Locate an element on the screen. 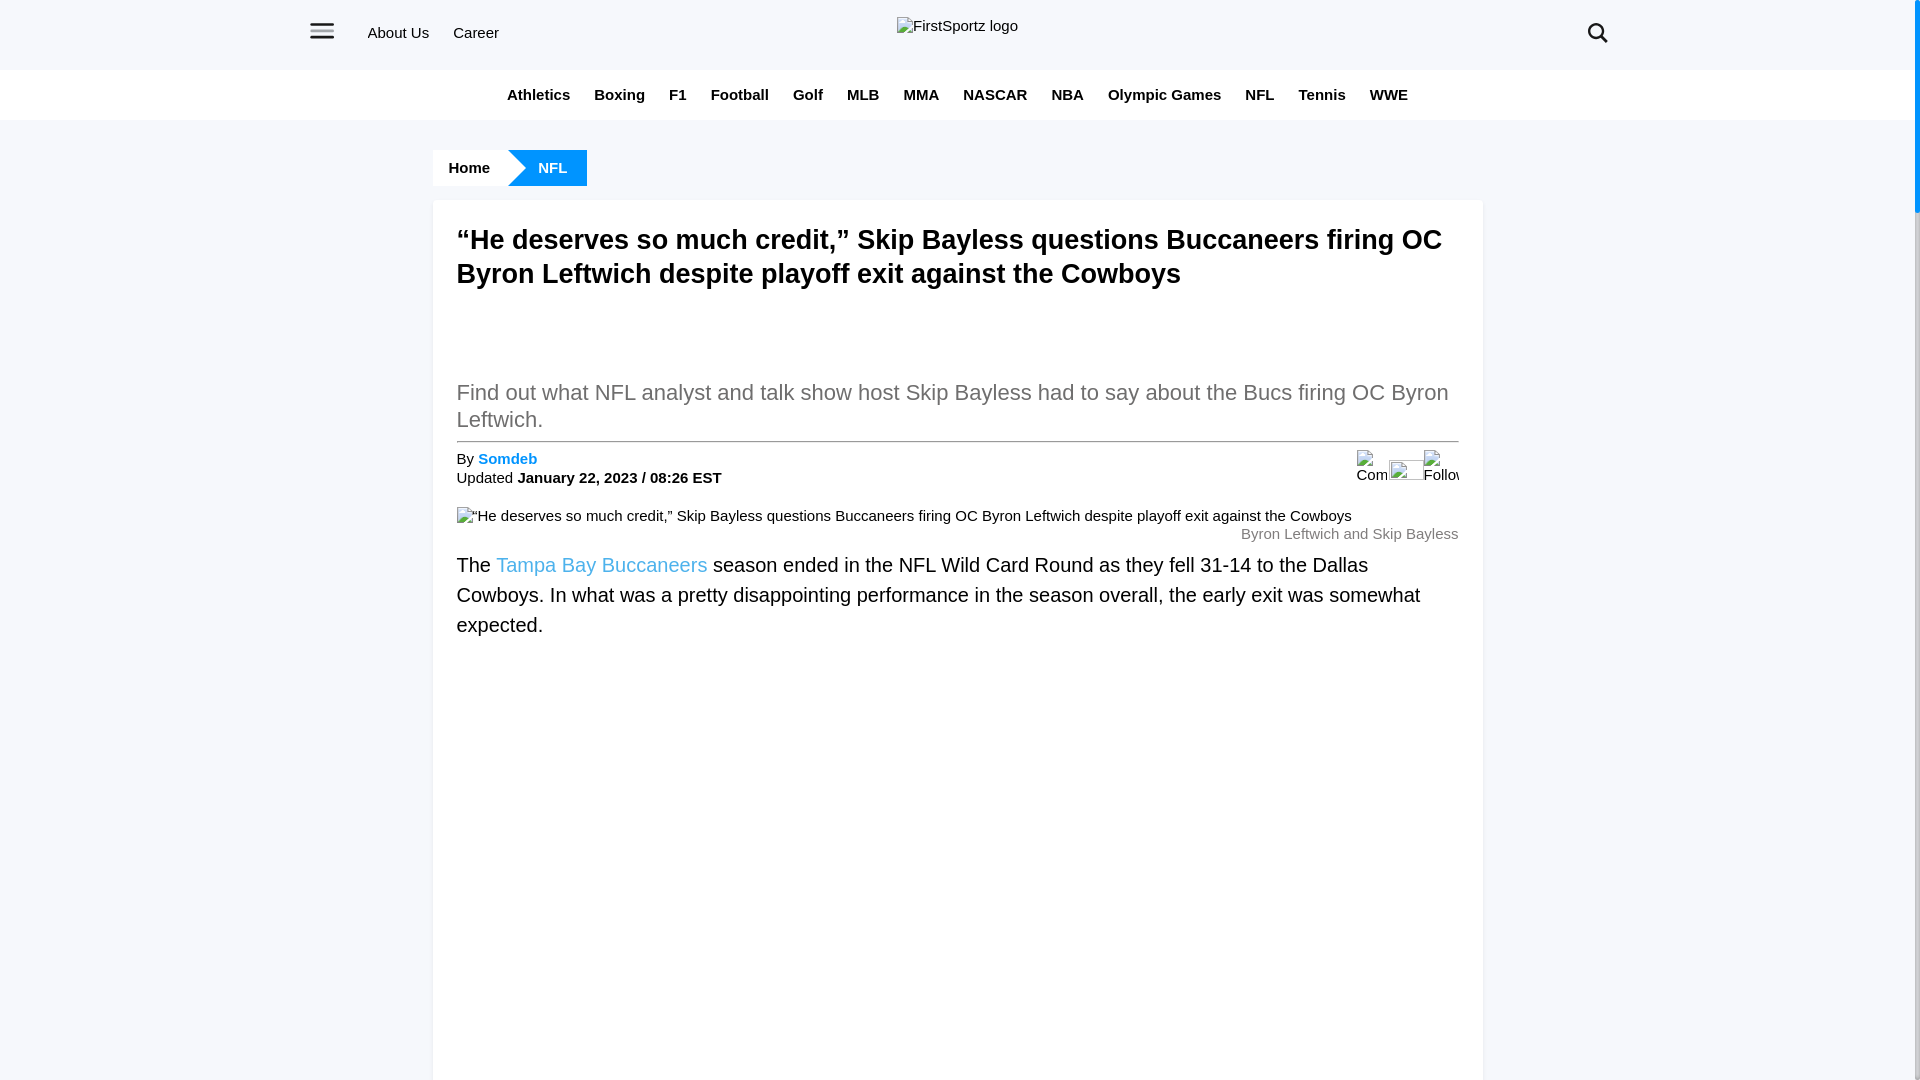 Image resolution: width=1920 pixels, height=1080 pixels. FirstSportz is located at coordinates (956, 26).